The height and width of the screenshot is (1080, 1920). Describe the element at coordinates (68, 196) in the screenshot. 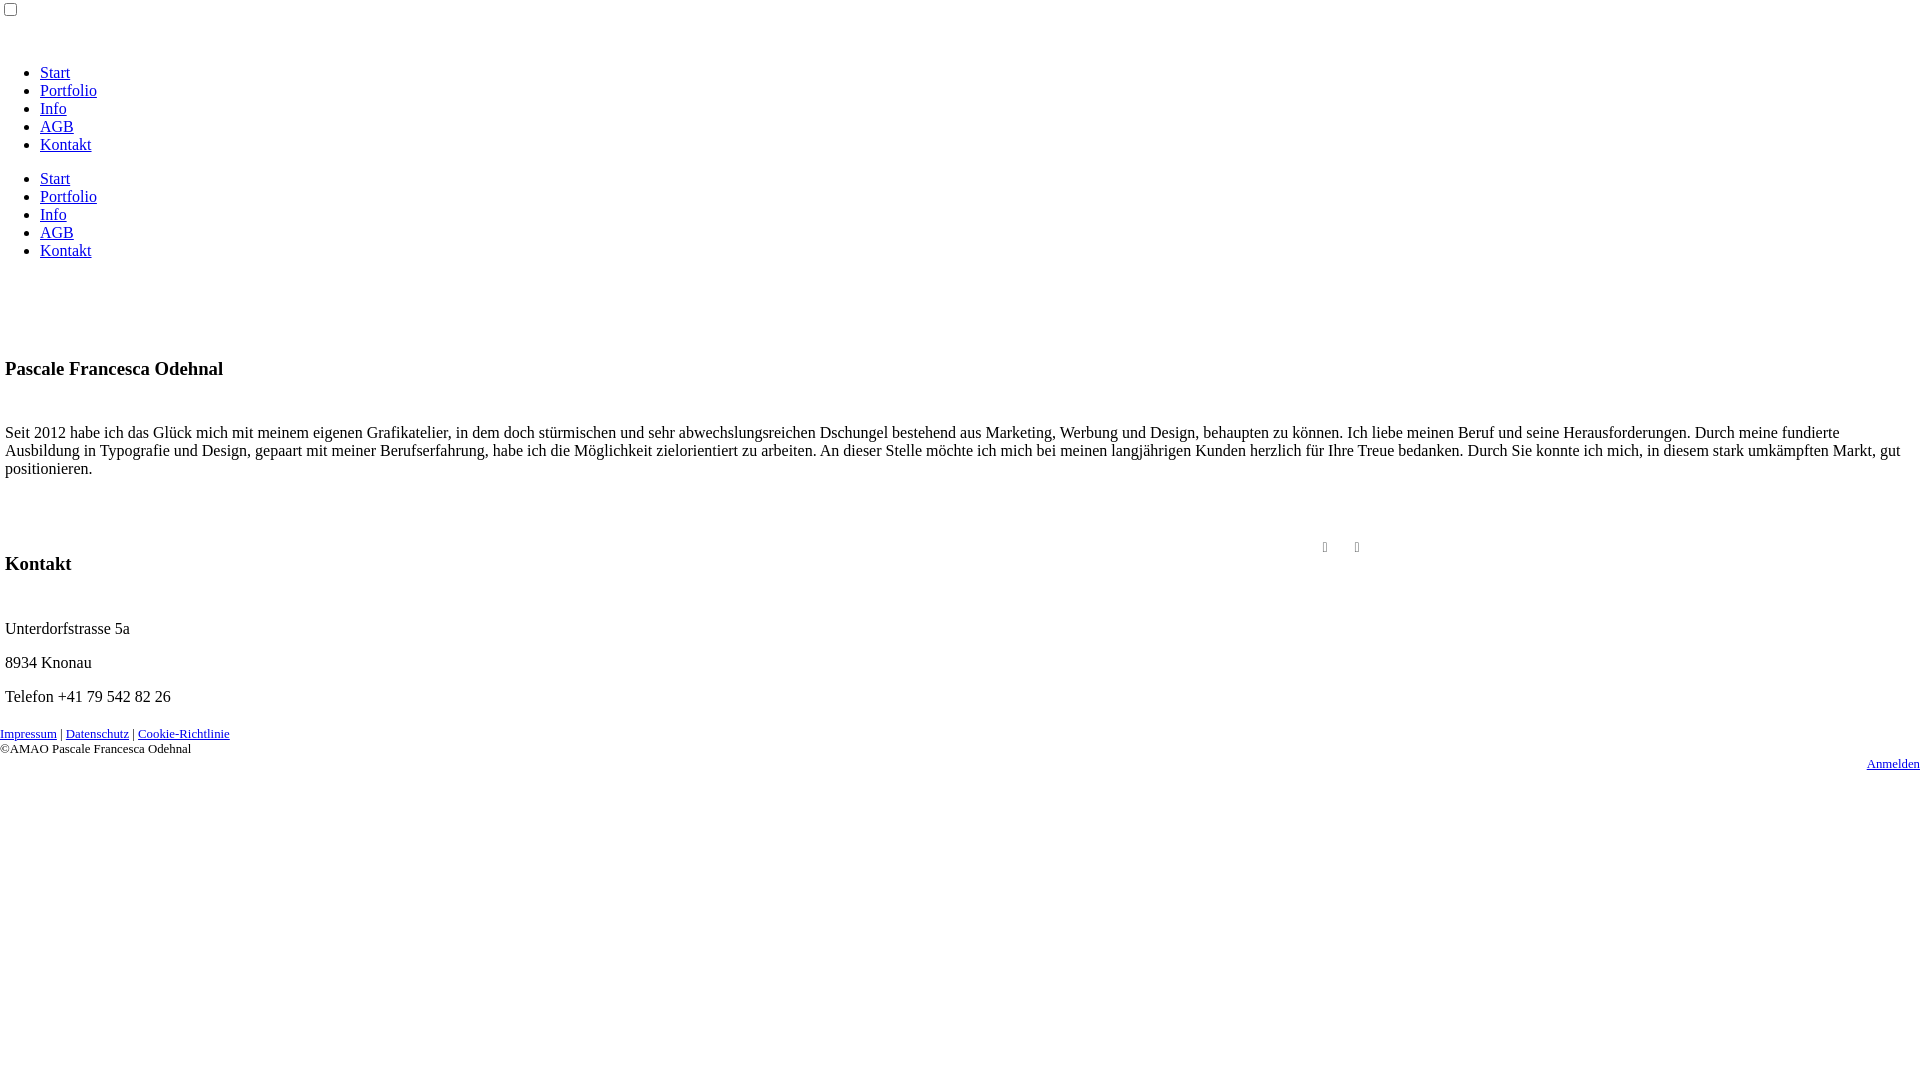

I see `Portfolio` at that location.